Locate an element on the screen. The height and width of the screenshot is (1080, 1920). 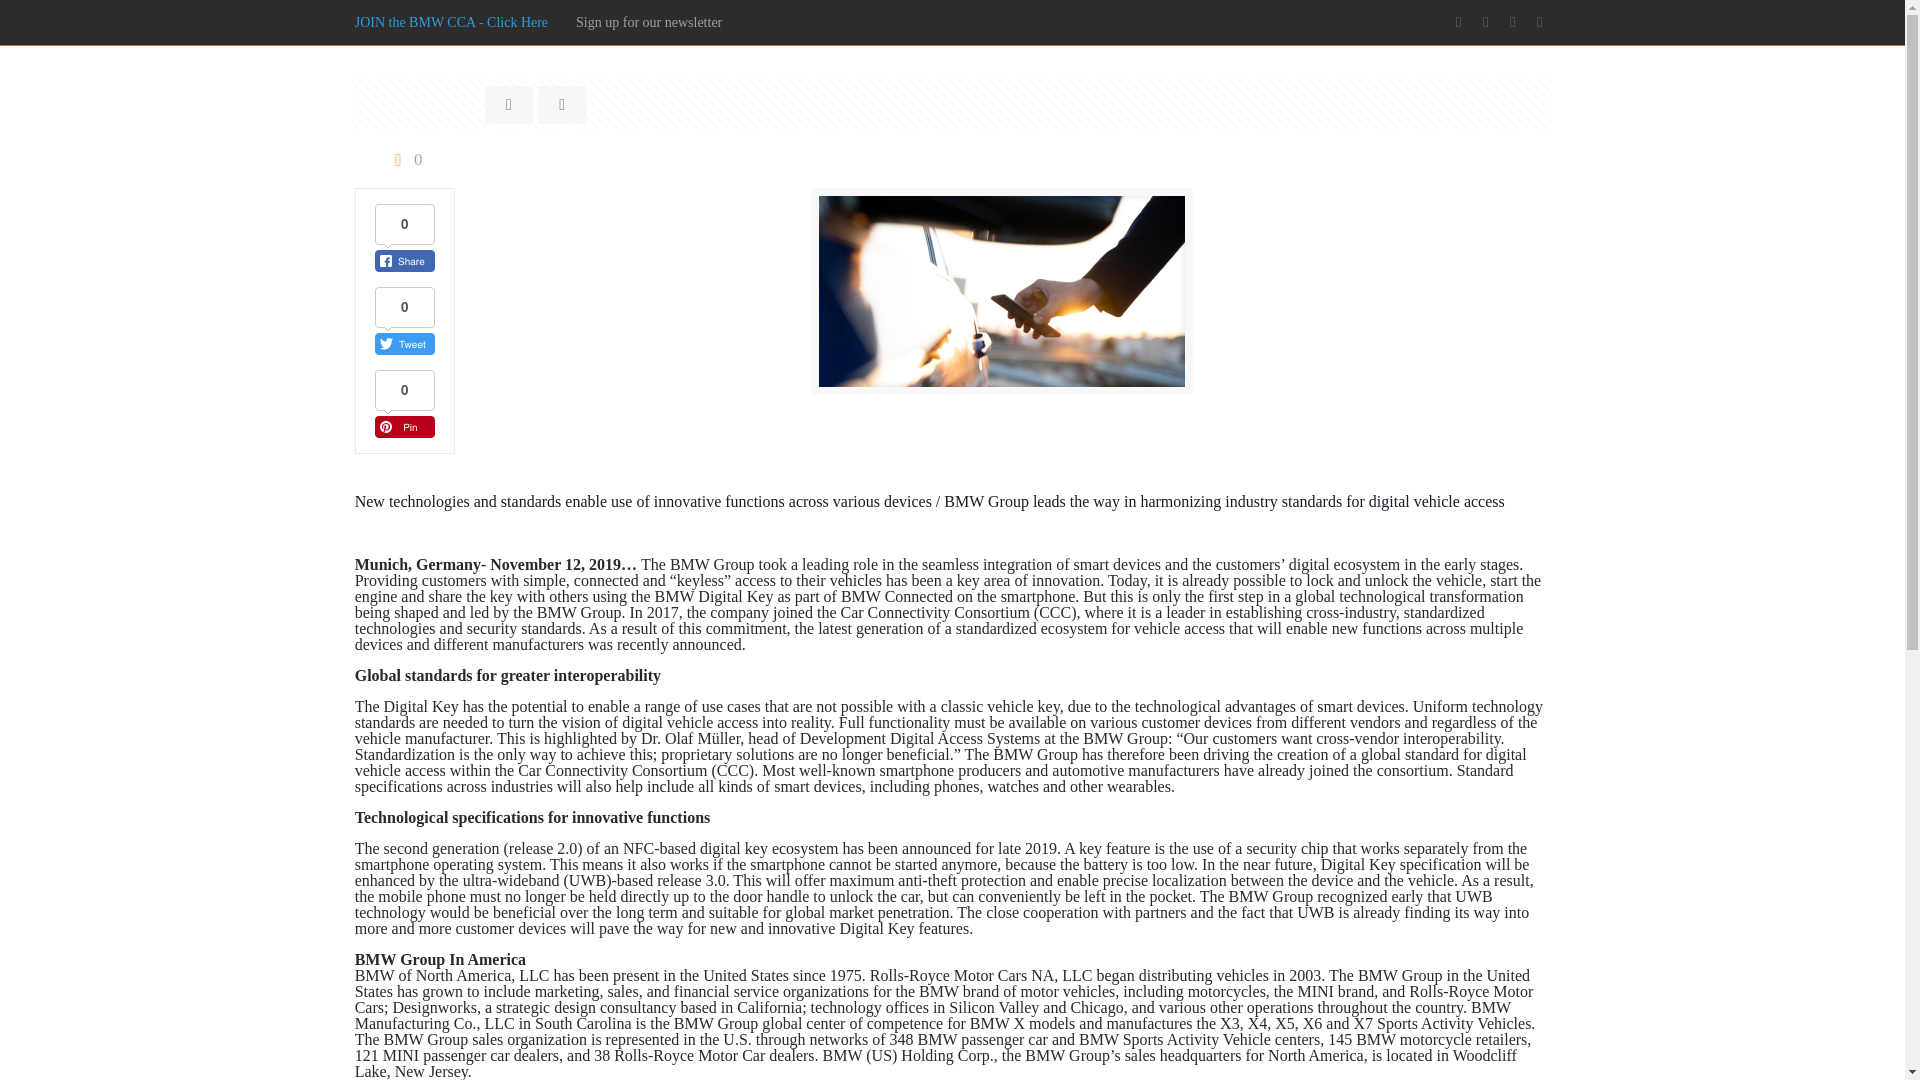
YouTube is located at coordinates (1512, 22).